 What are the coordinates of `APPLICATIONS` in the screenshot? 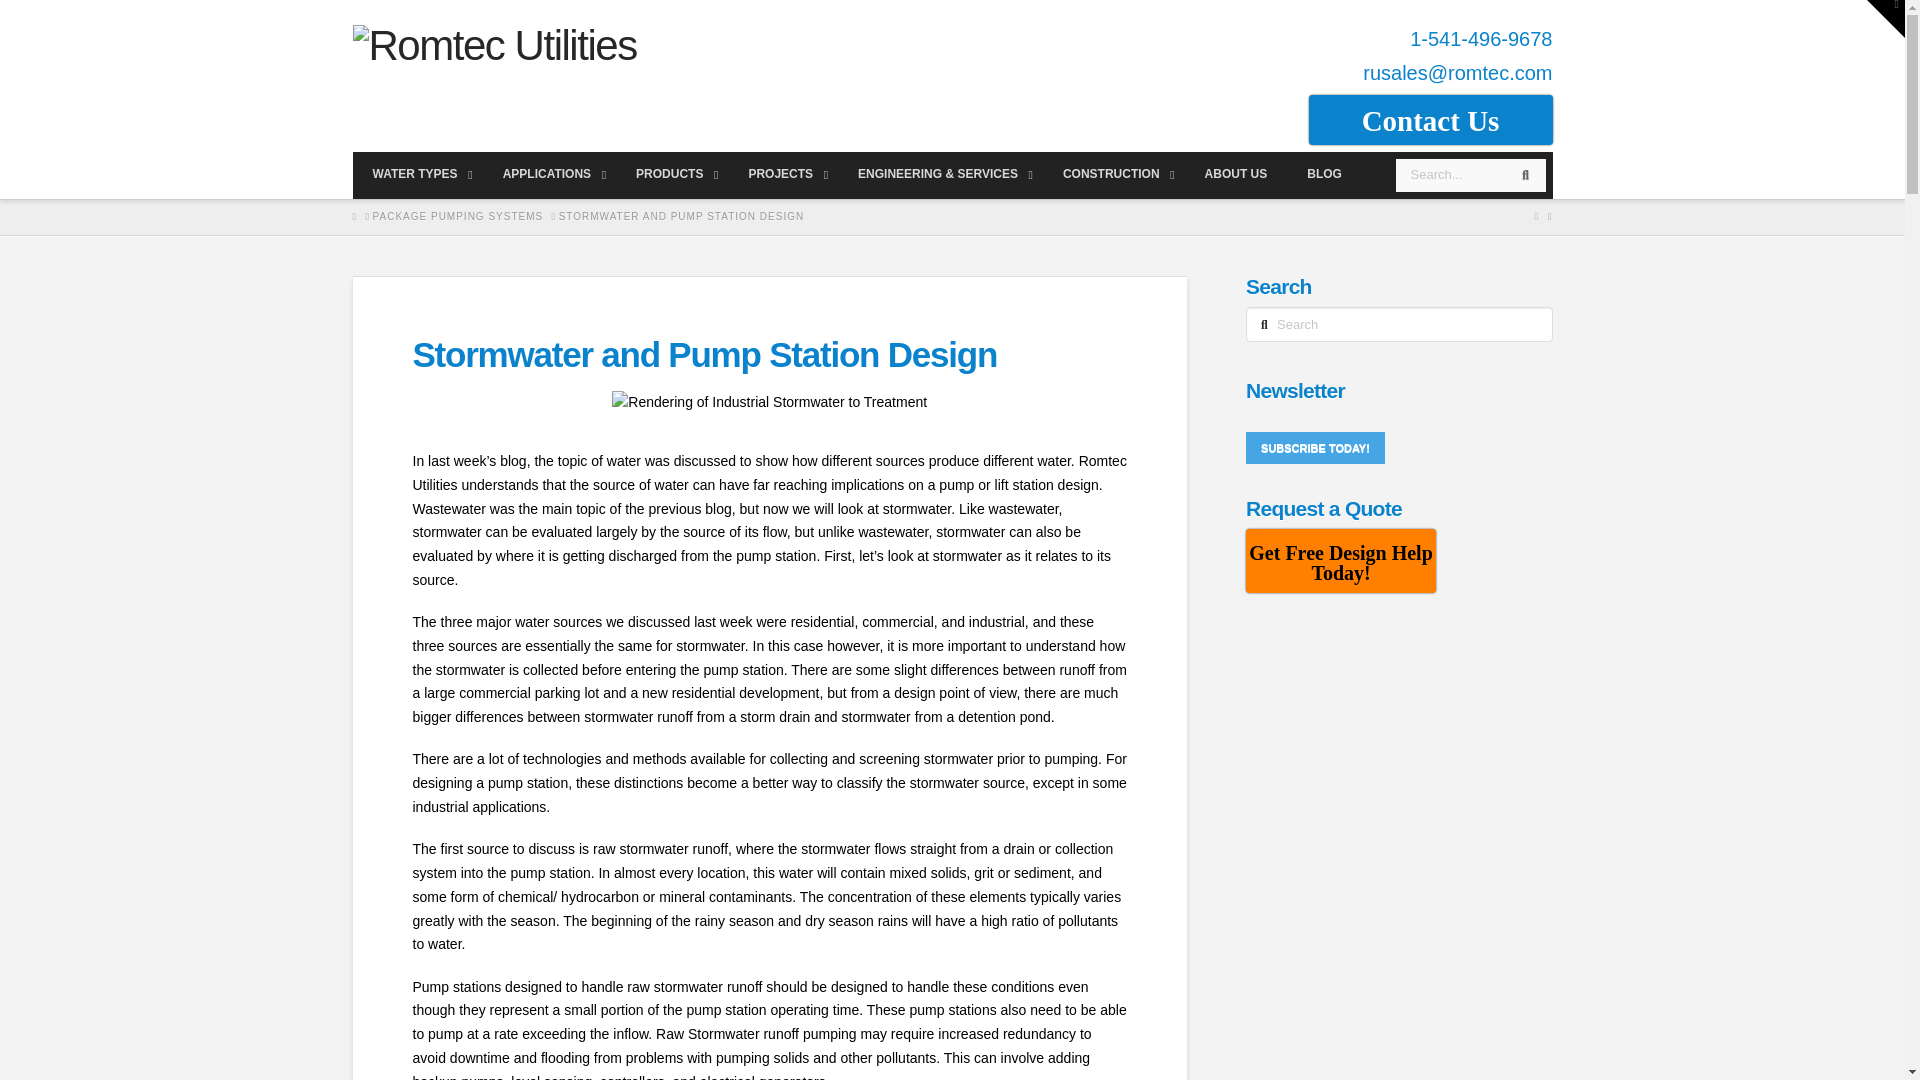 It's located at (550, 174).